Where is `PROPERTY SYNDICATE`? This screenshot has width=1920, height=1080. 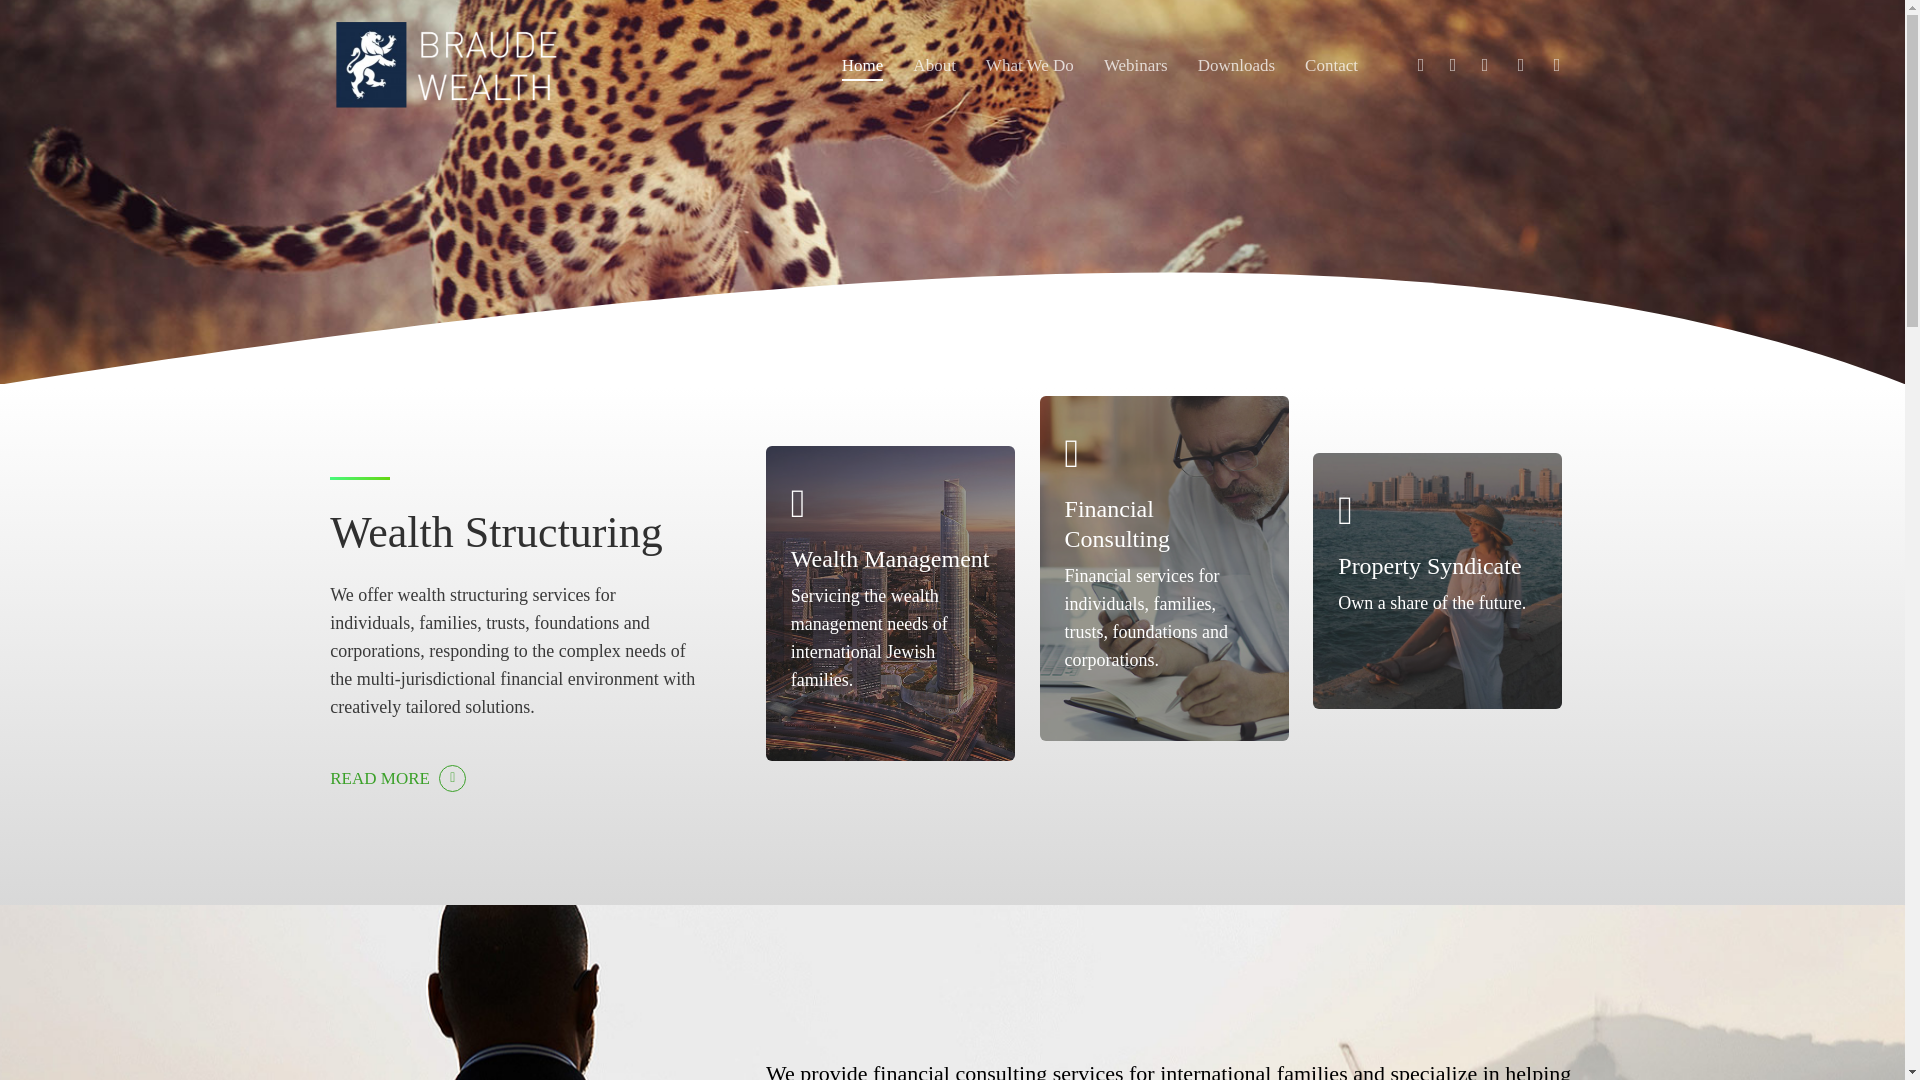
PROPERTY SYNDICATE is located at coordinates (1111, 907).